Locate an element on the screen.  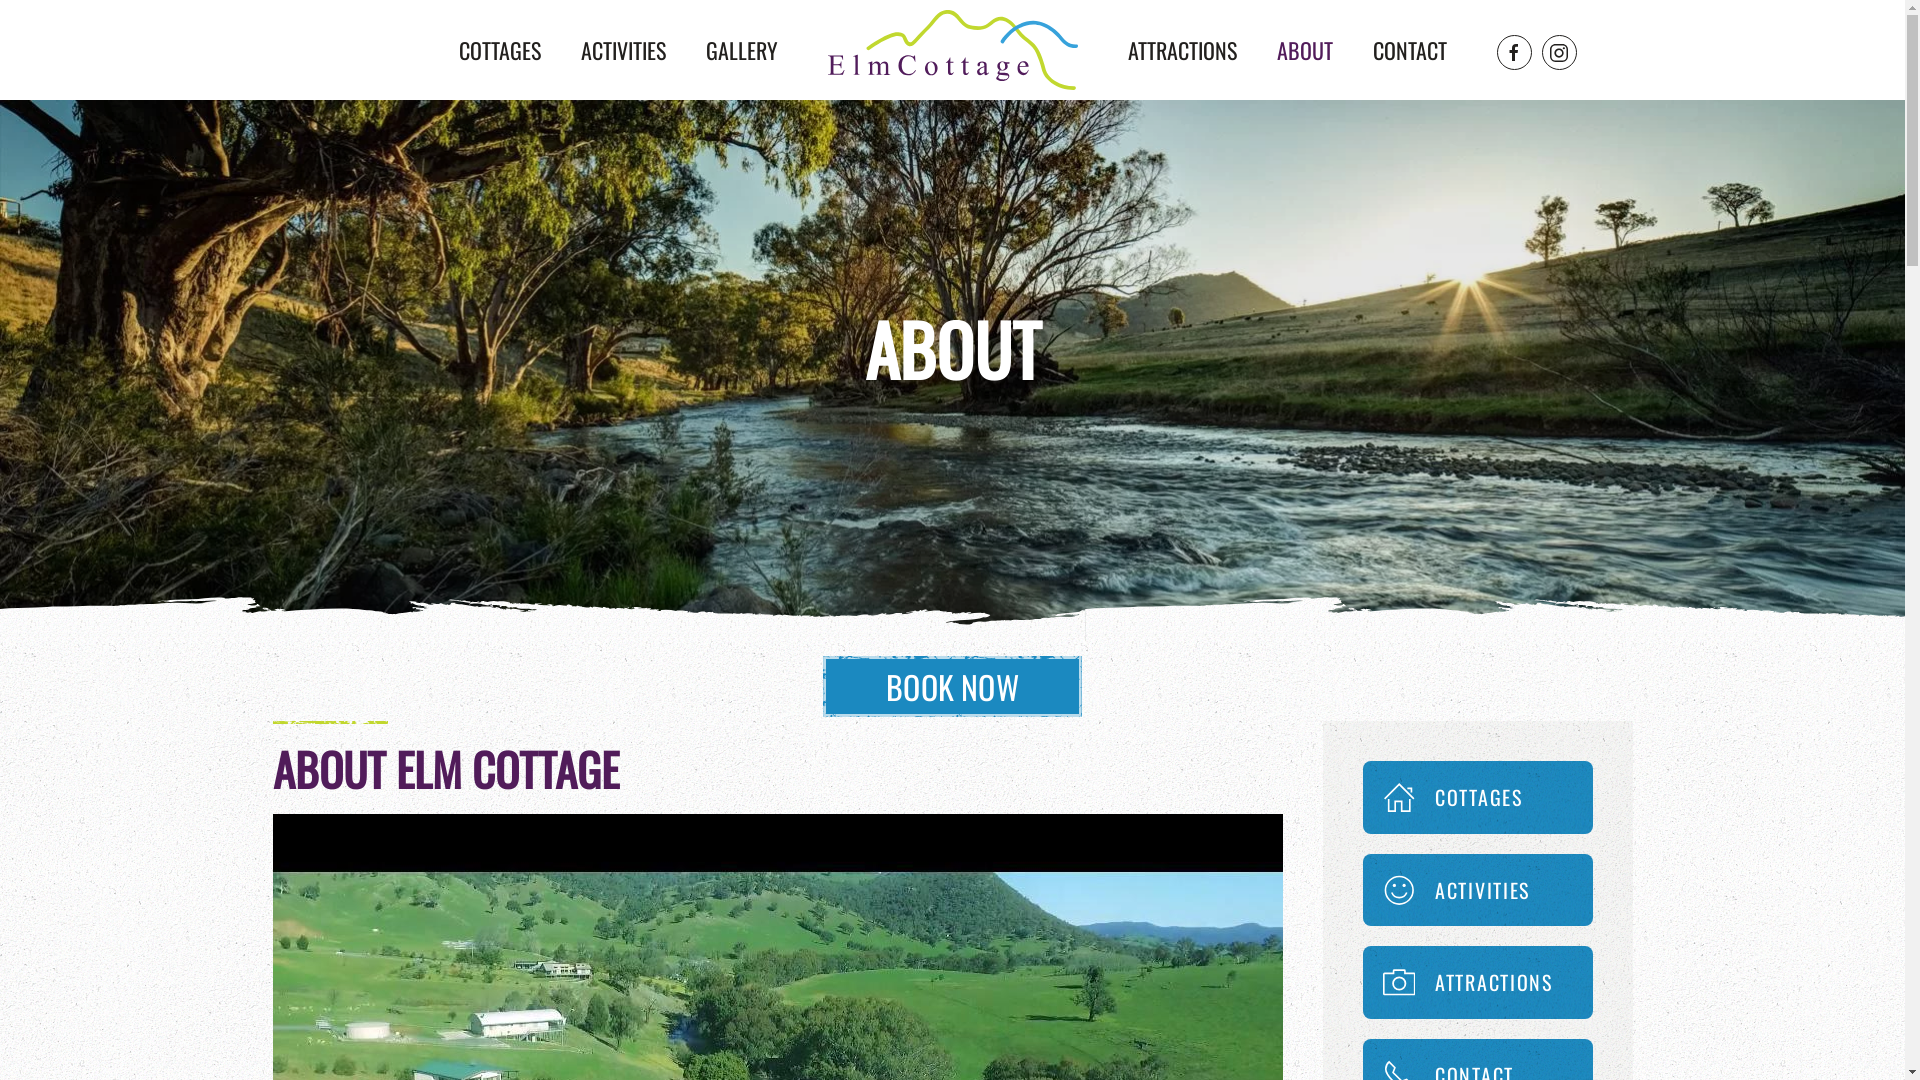
GALLERY is located at coordinates (742, 50).